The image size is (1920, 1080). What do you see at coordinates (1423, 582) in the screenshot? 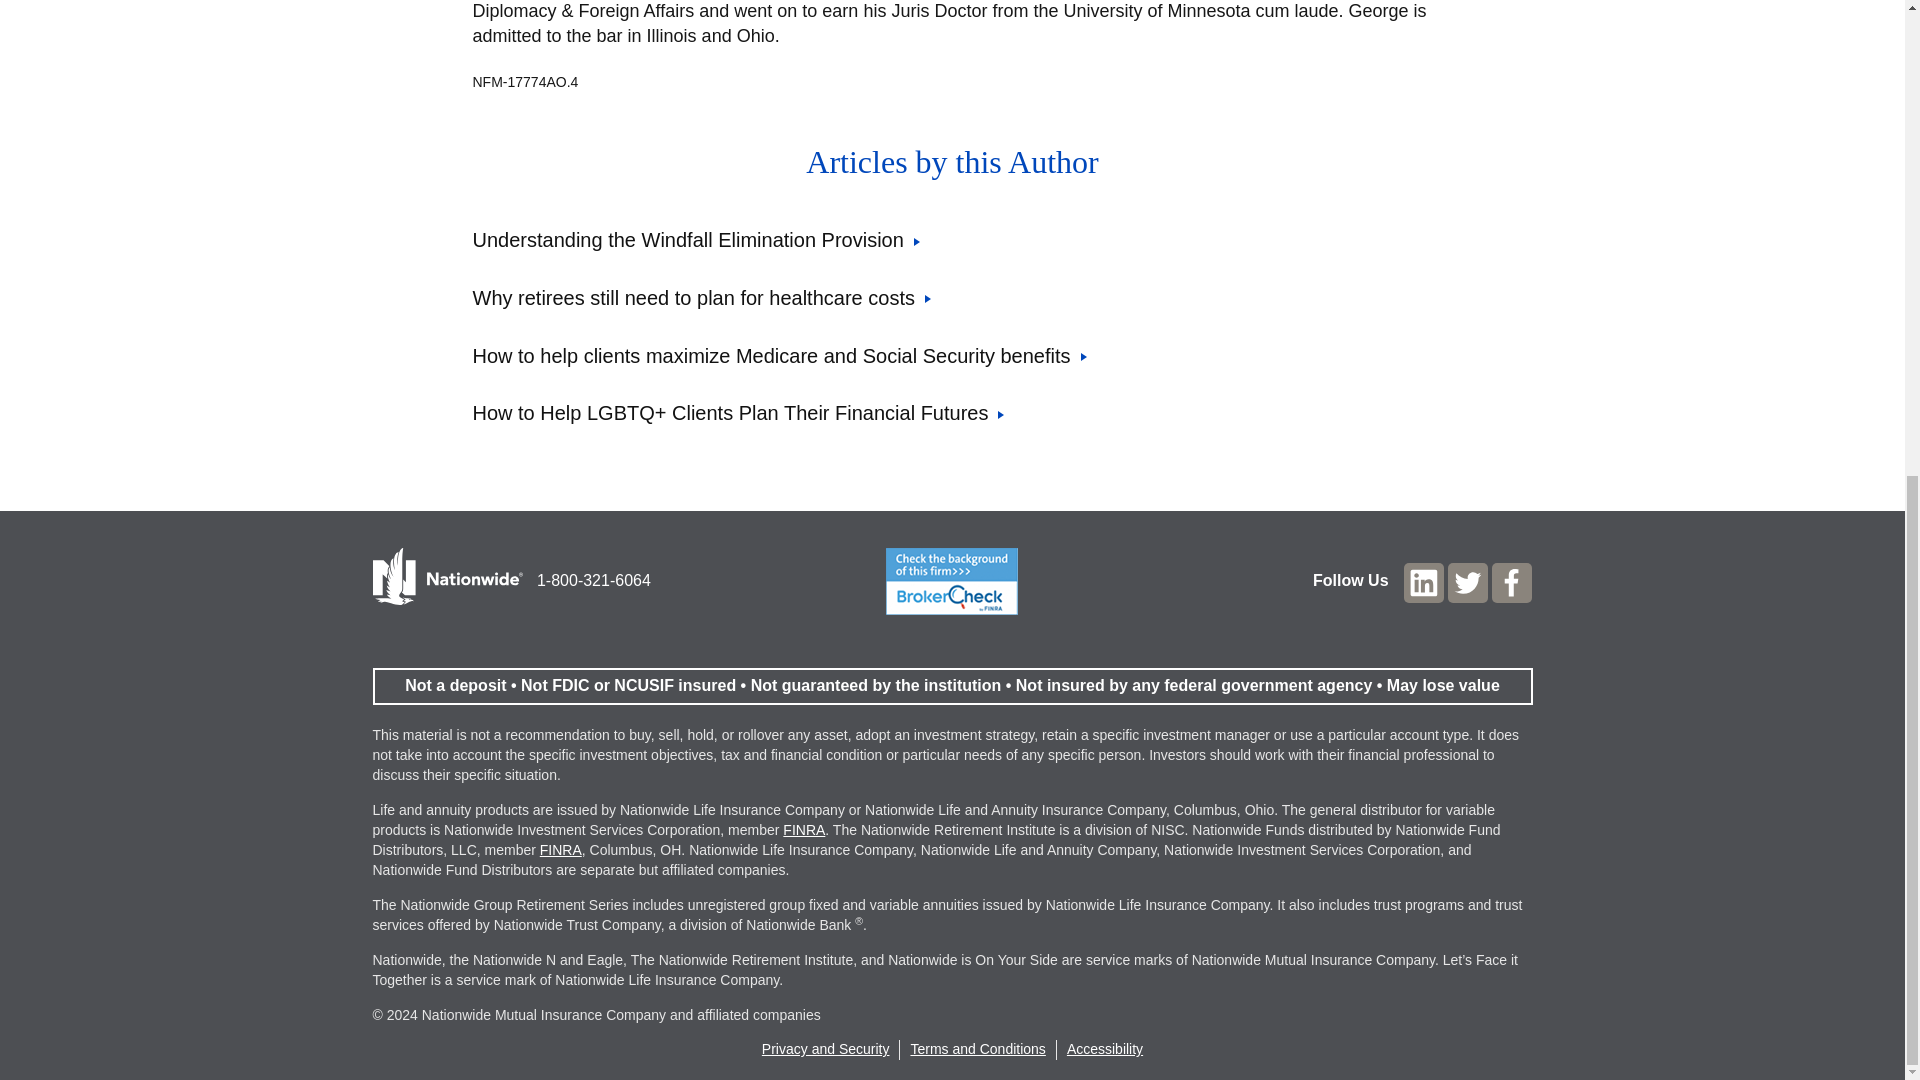
I see `LinkedIn` at bounding box center [1423, 582].